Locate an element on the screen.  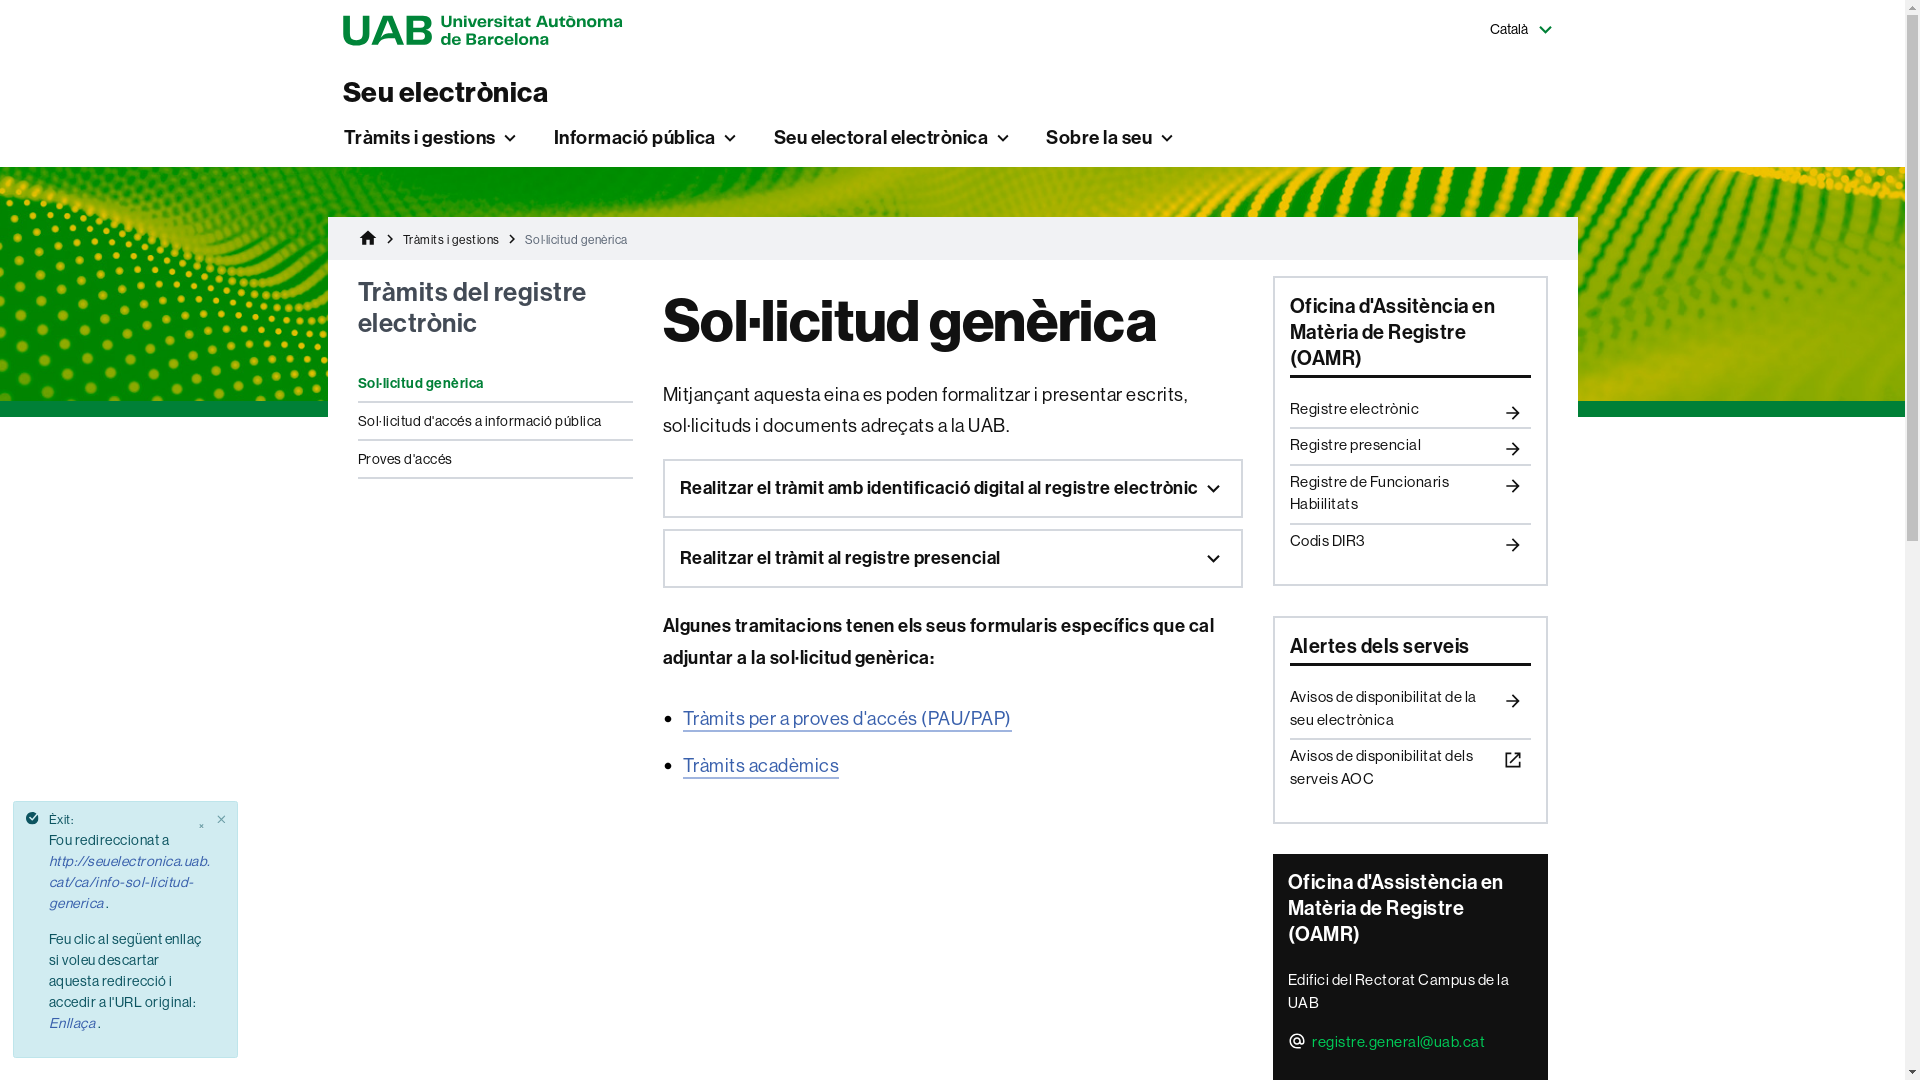
registre.general@uab.cat is located at coordinates (1387, 1044).